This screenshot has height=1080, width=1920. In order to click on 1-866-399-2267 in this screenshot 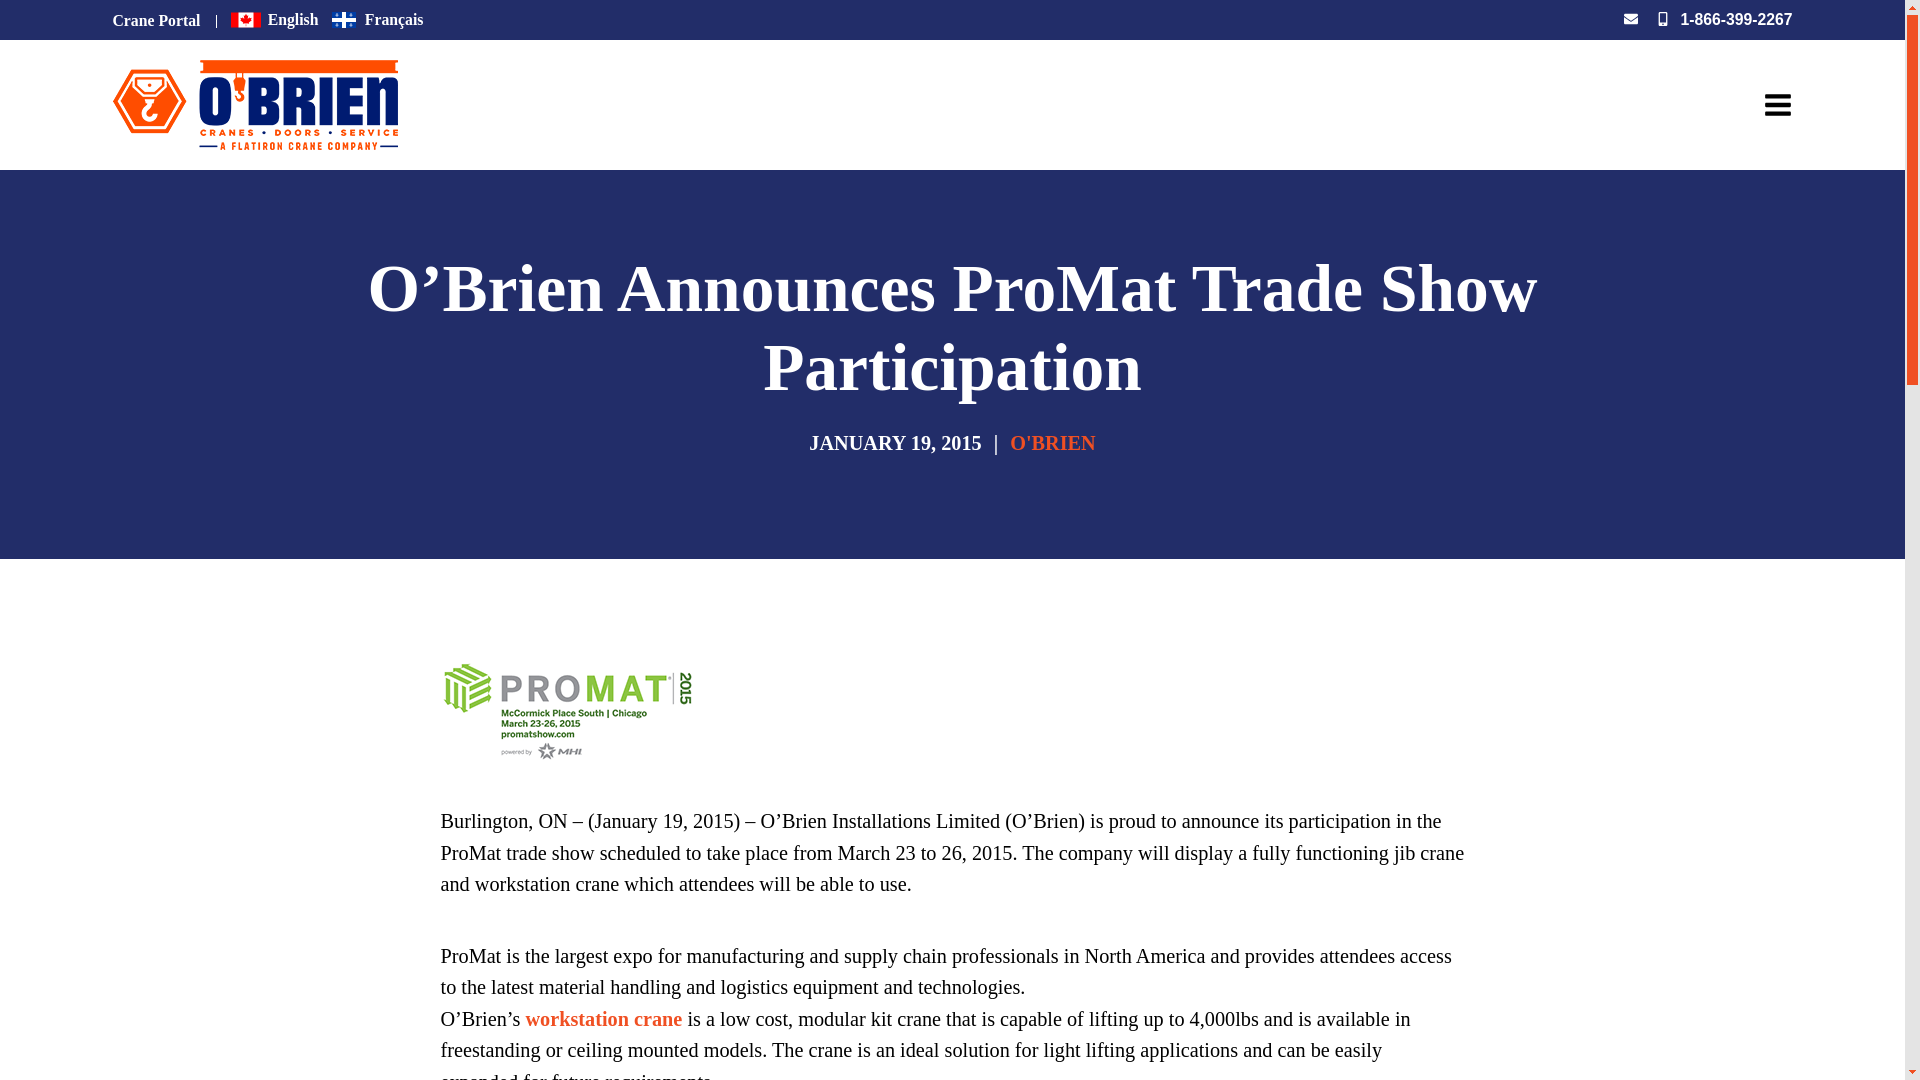, I will do `click(1736, 19)`.